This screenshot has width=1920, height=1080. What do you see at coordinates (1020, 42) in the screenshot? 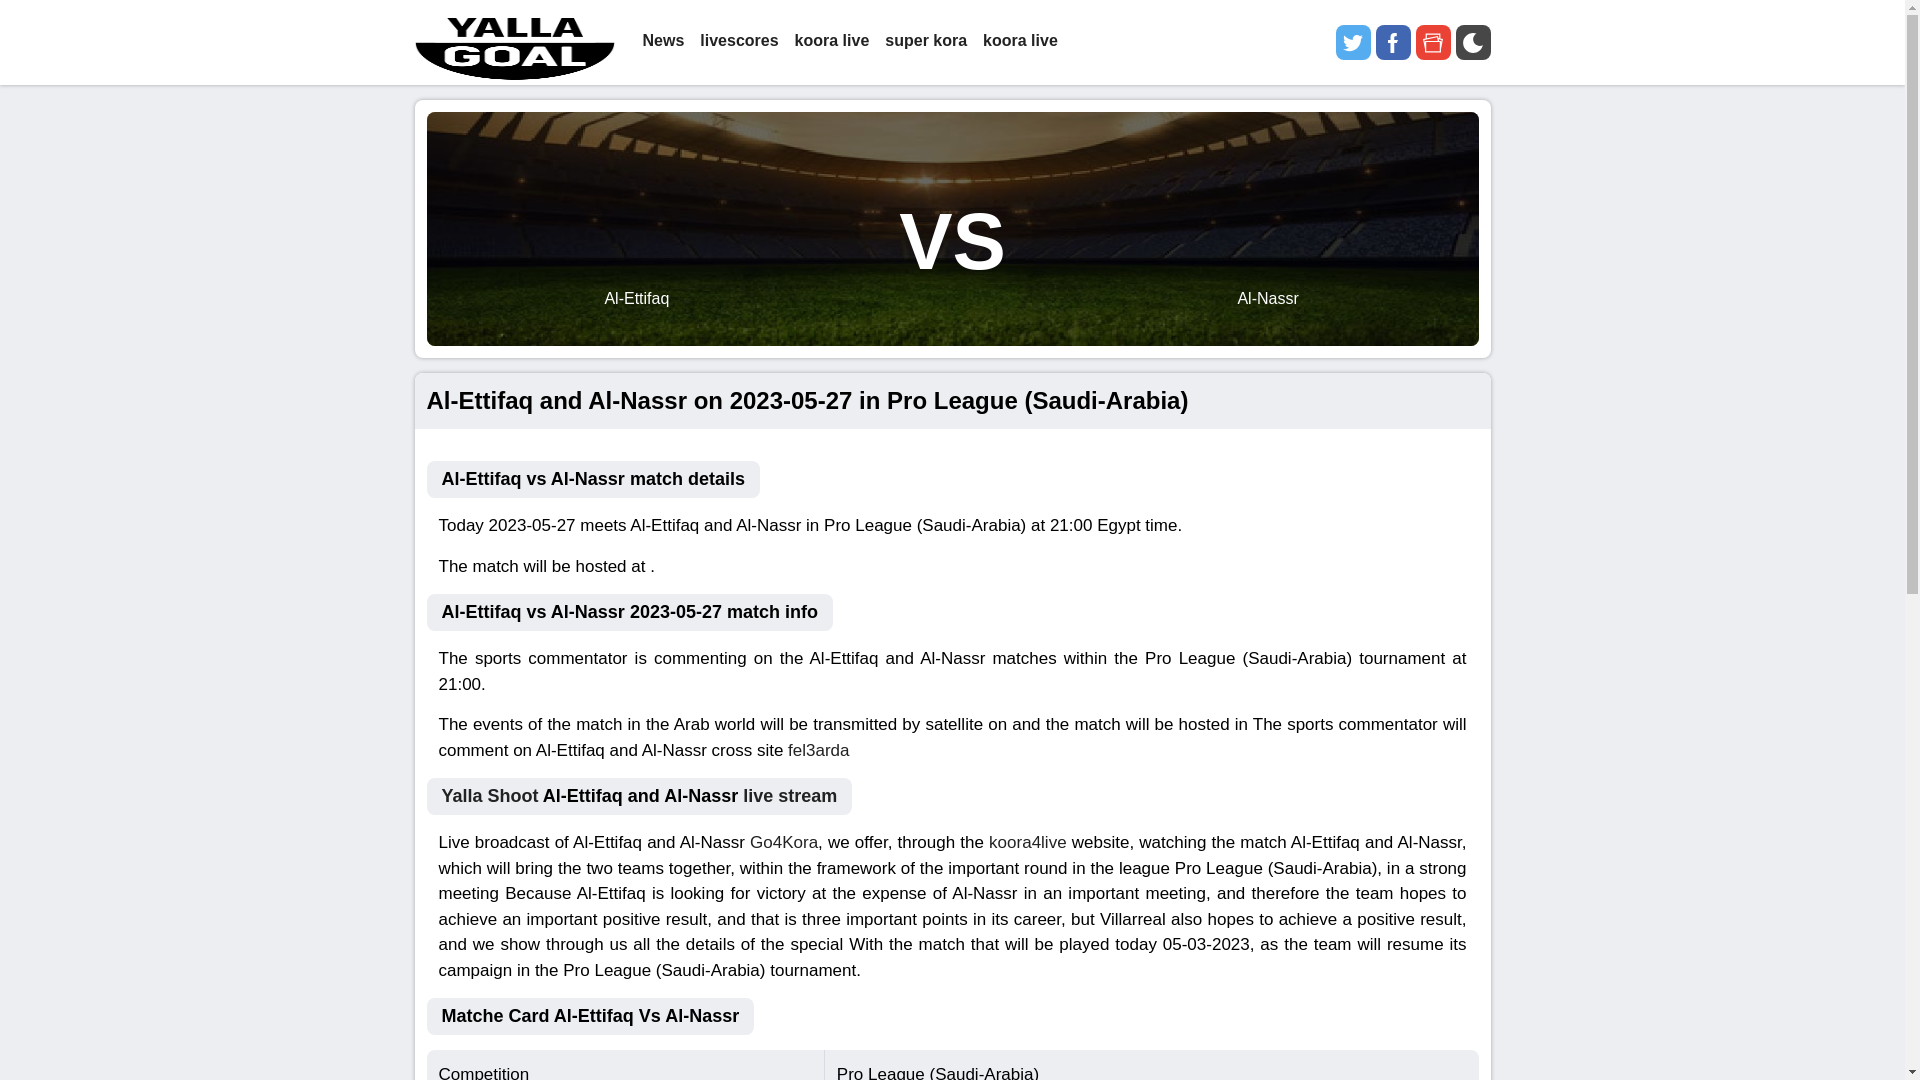
I see `koora live` at bounding box center [1020, 42].